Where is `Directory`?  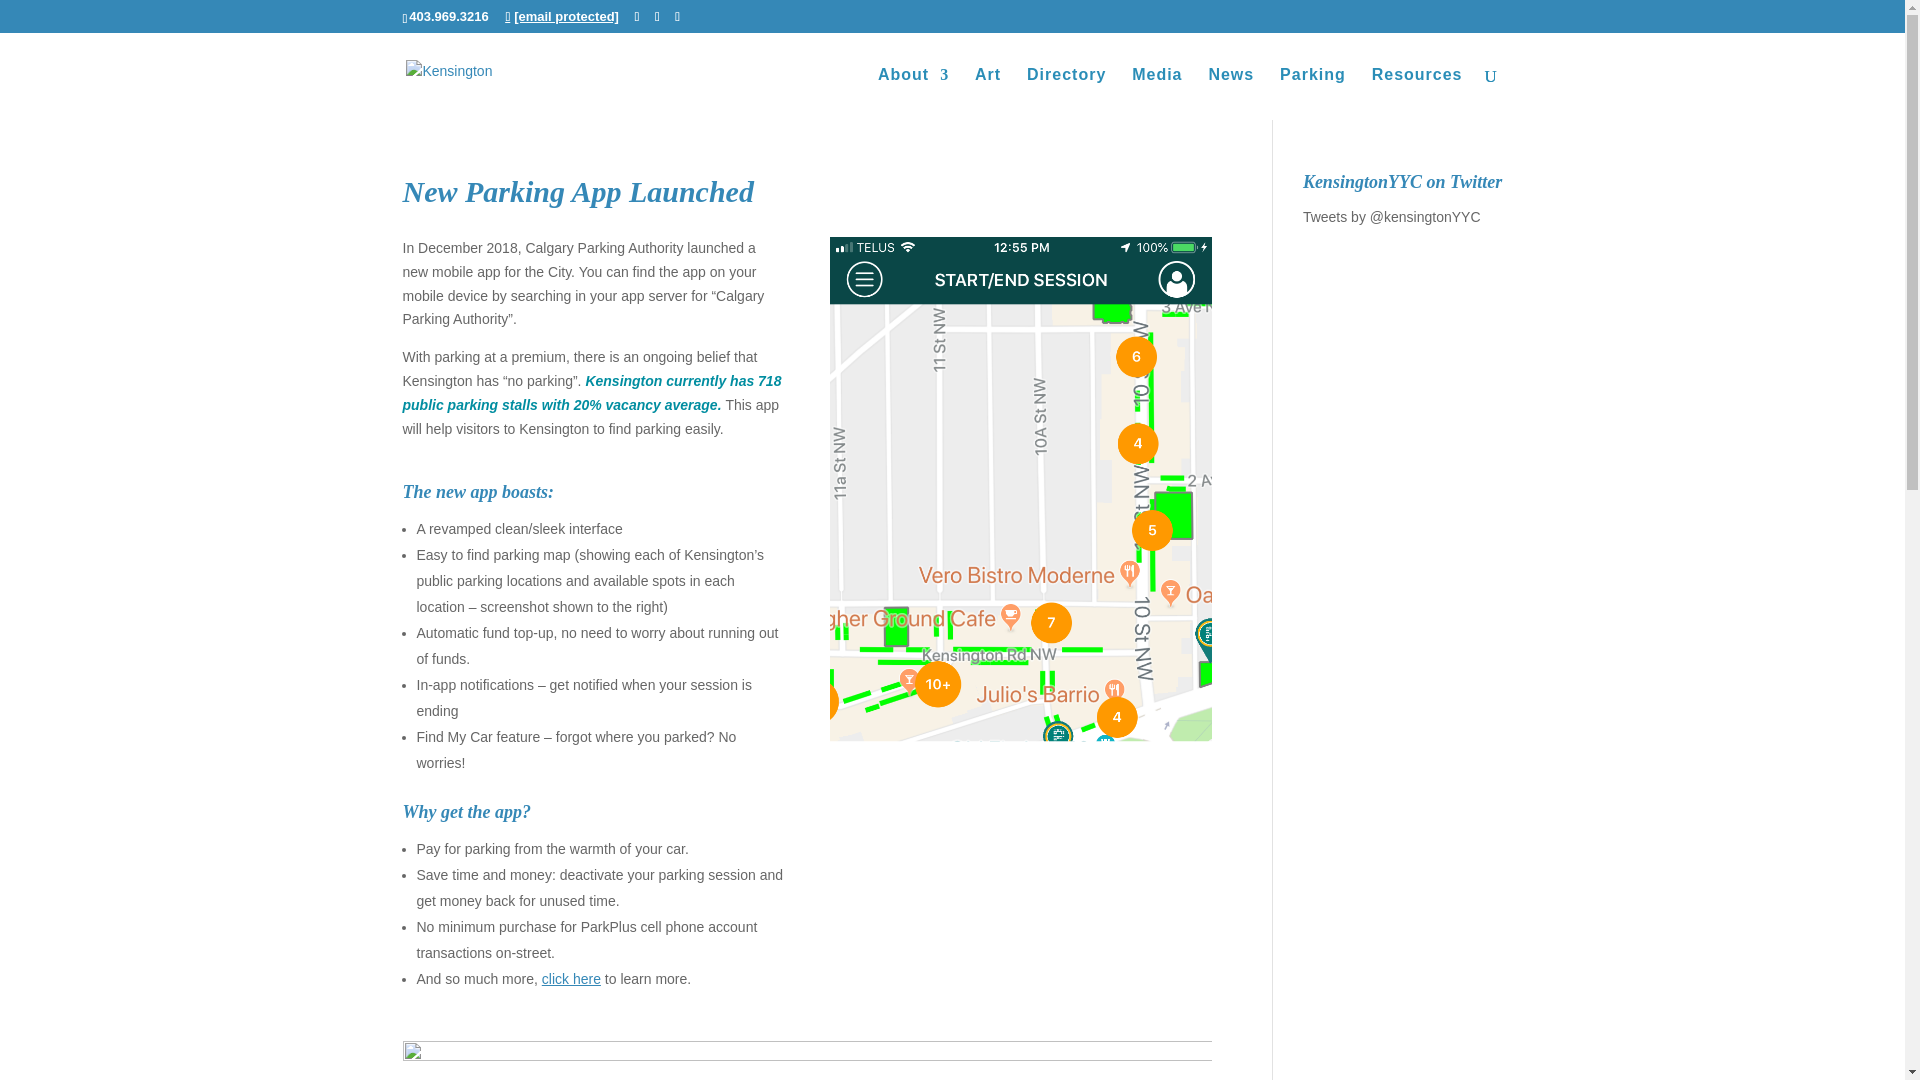
Directory is located at coordinates (1066, 94).